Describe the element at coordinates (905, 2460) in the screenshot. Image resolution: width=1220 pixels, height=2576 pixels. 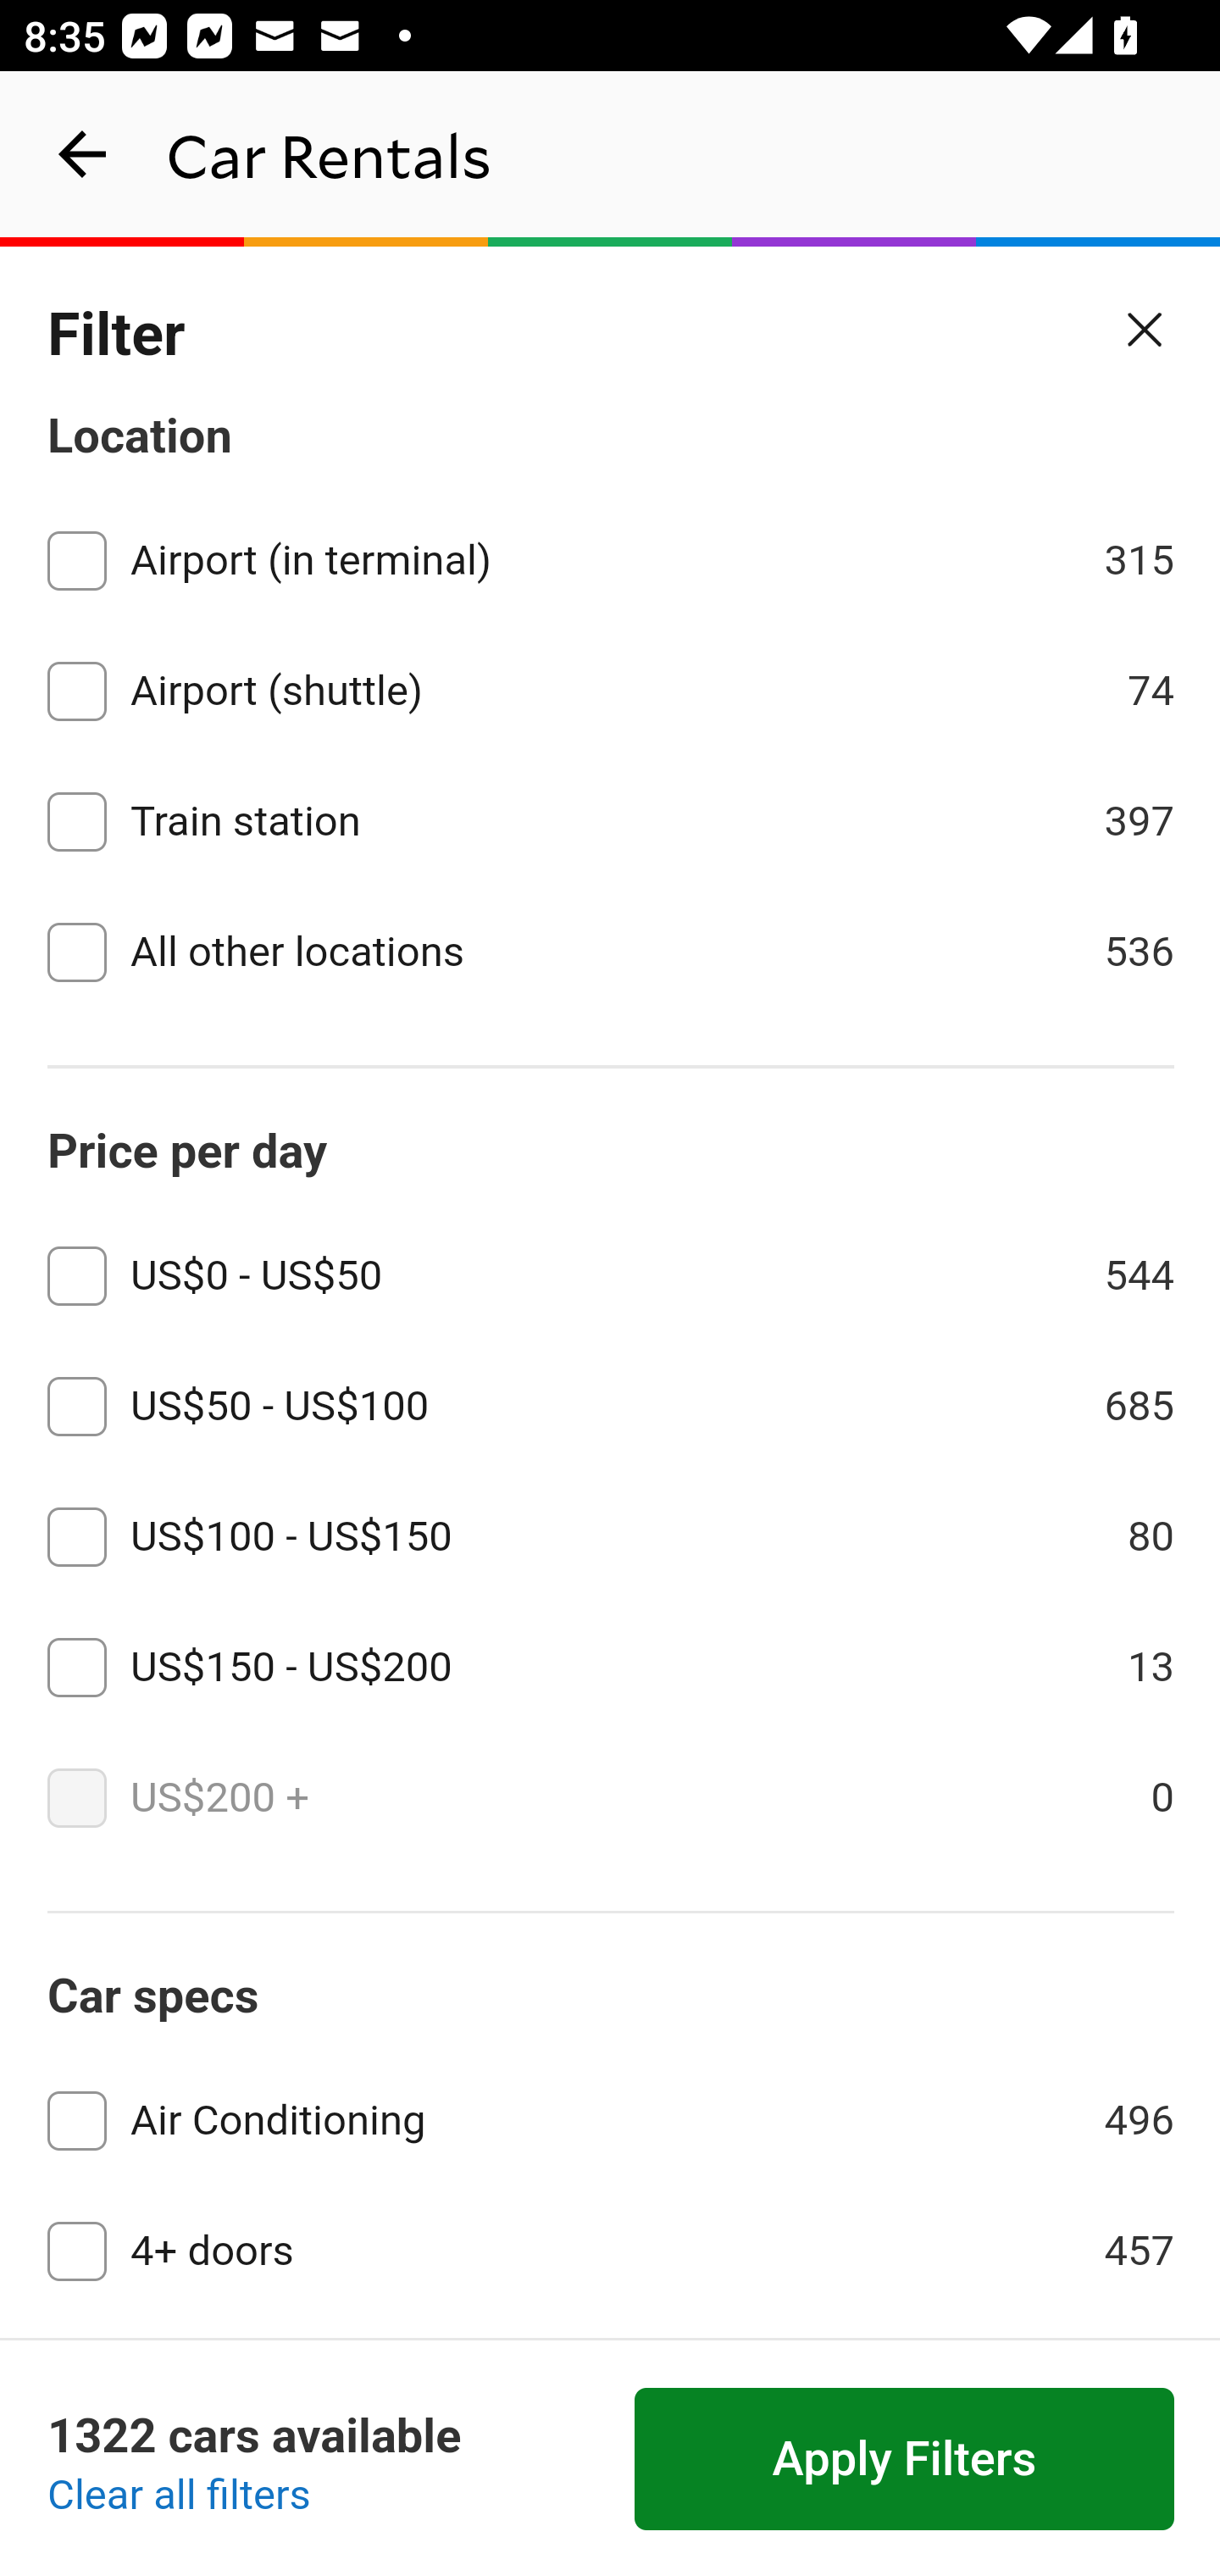
I see `Apply Filters` at that location.